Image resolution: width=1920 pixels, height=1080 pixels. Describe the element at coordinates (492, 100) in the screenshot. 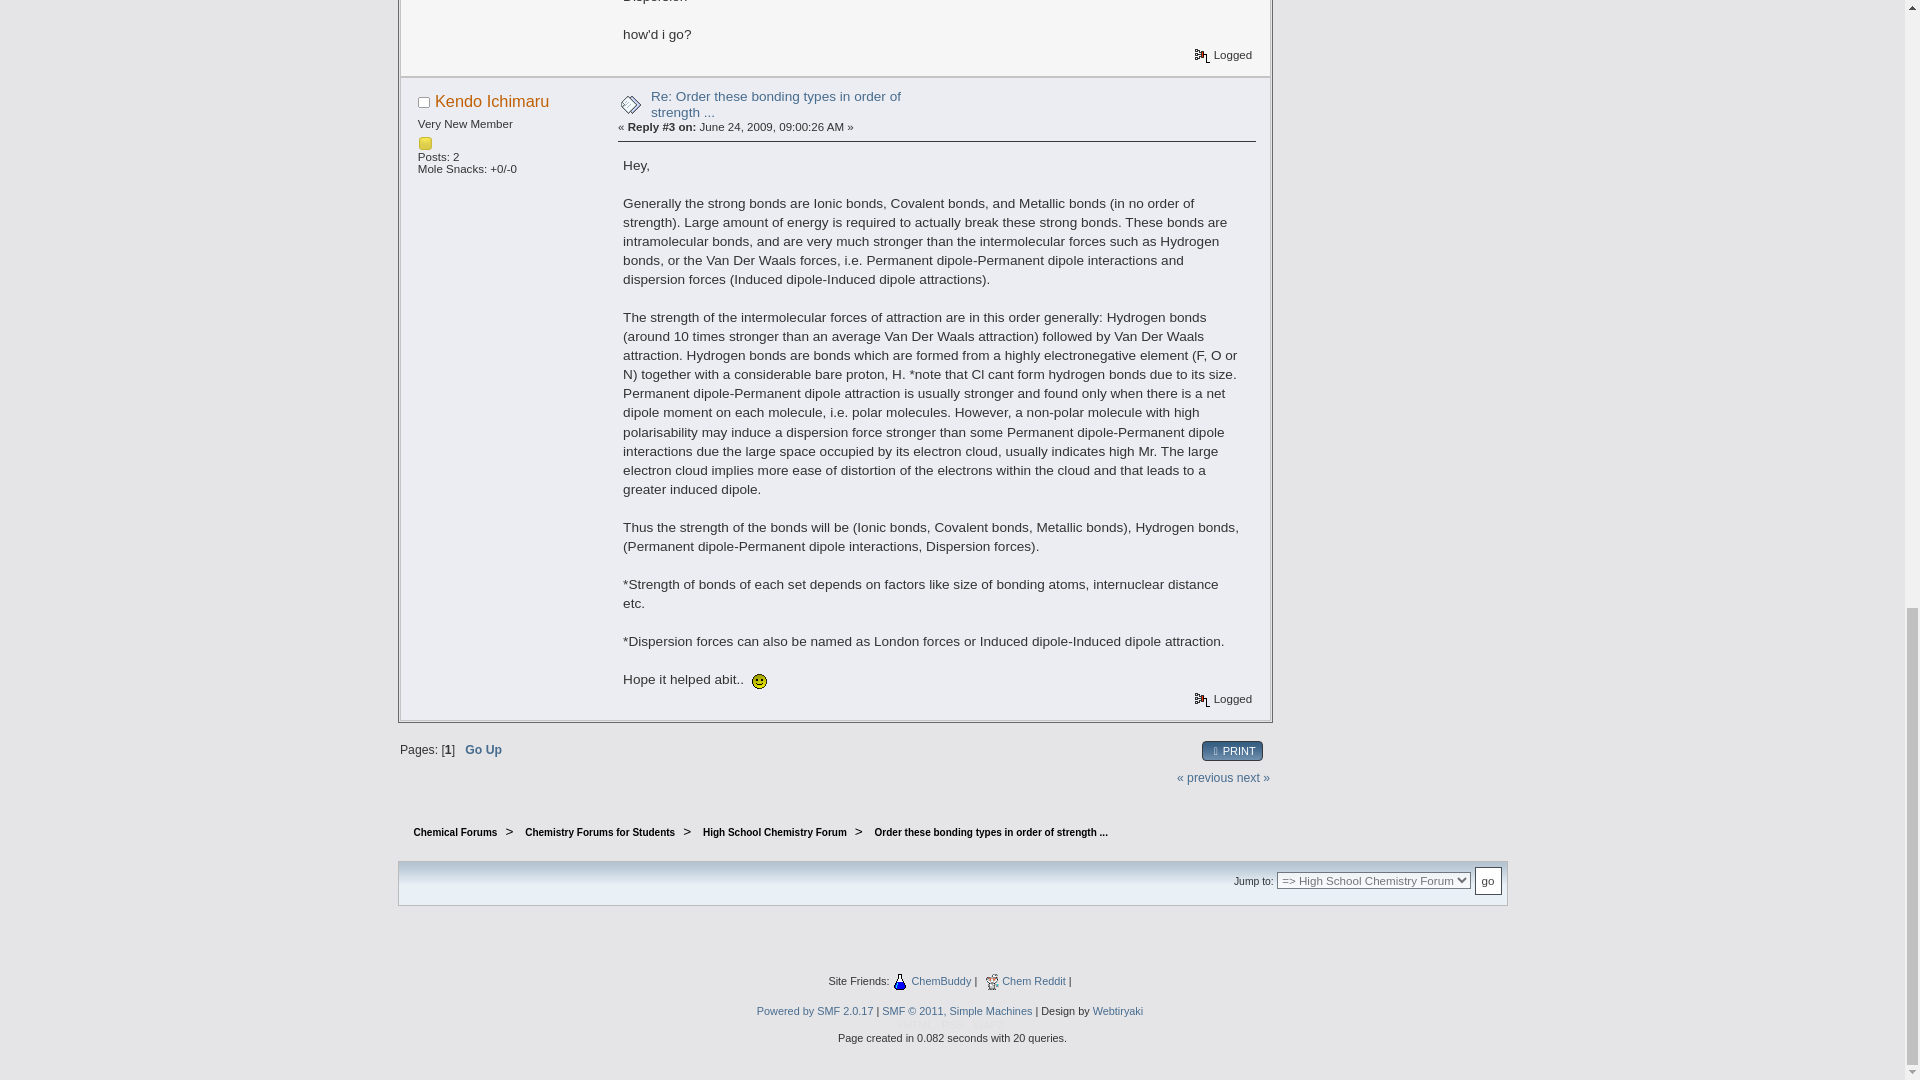

I see `Kendo Ichimaru` at that location.